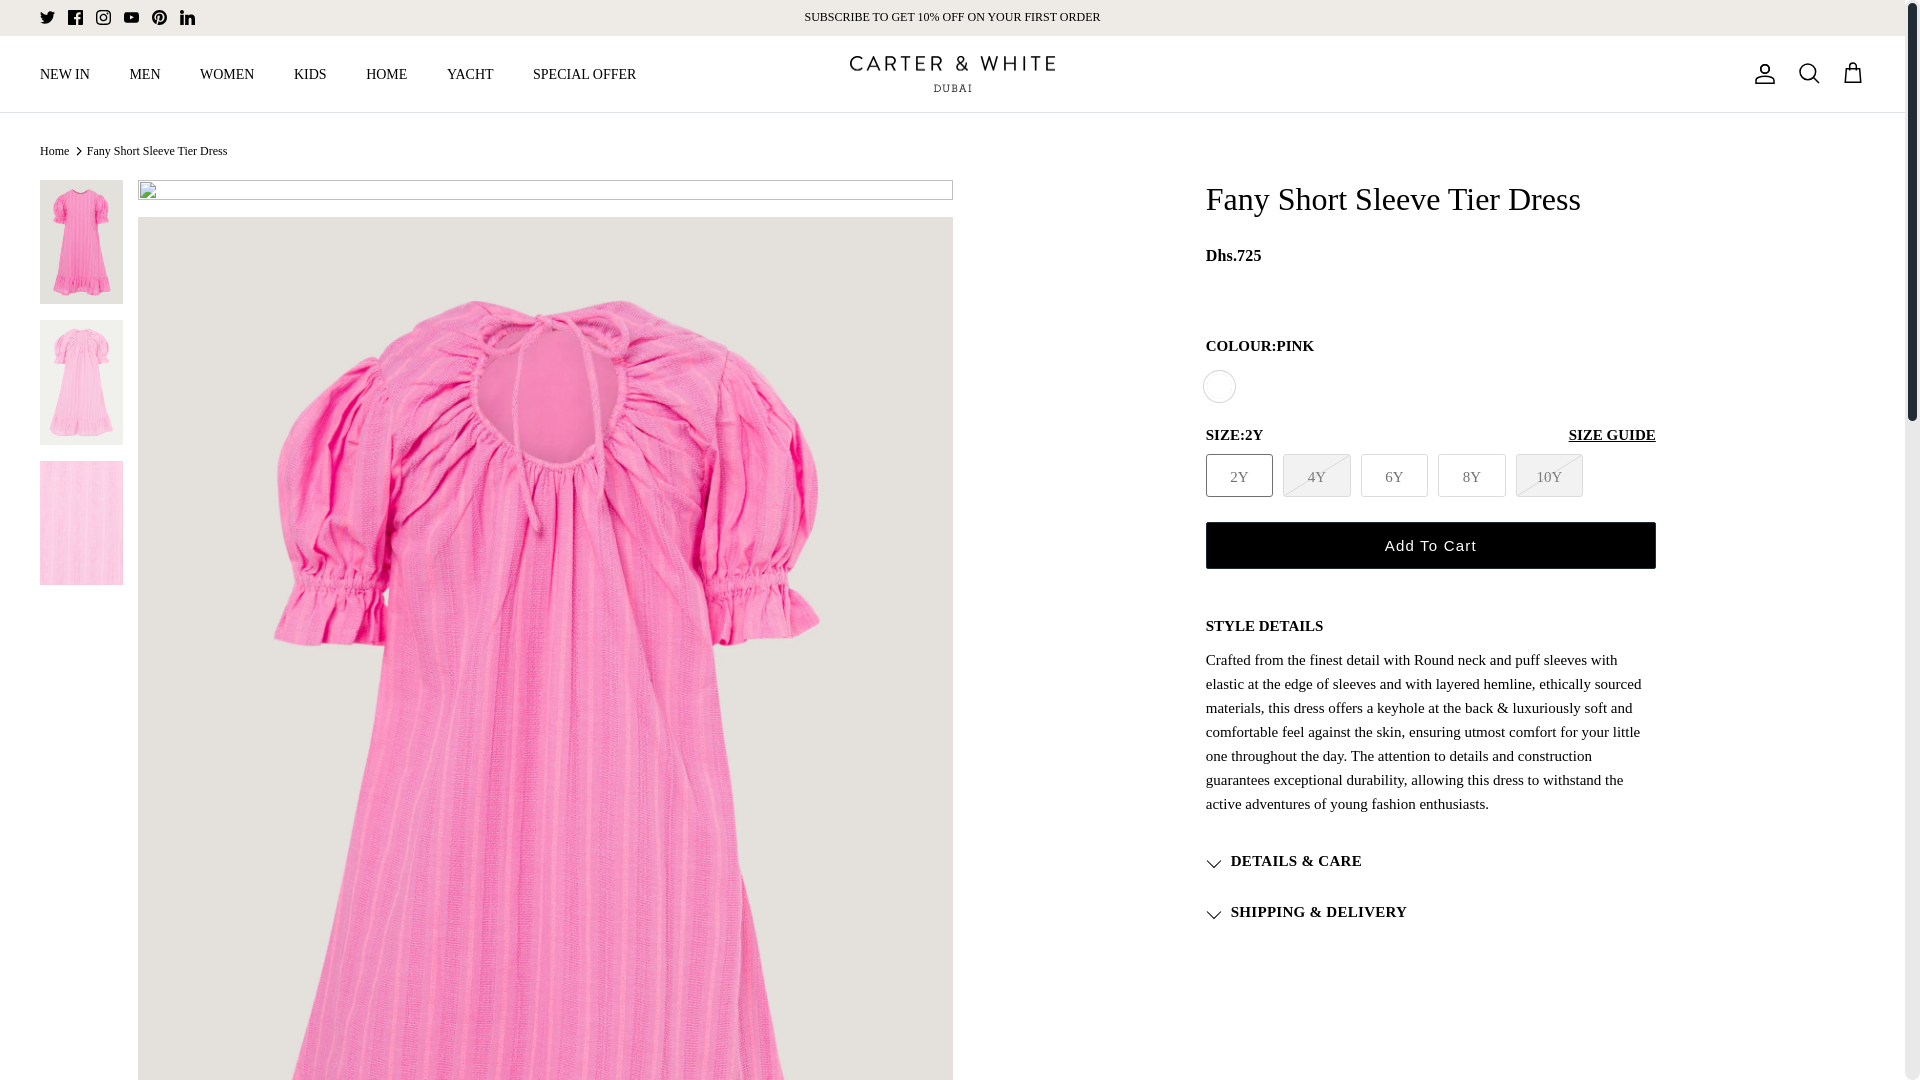  What do you see at coordinates (310, 74) in the screenshot?
I see `KIDS` at bounding box center [310, 74].